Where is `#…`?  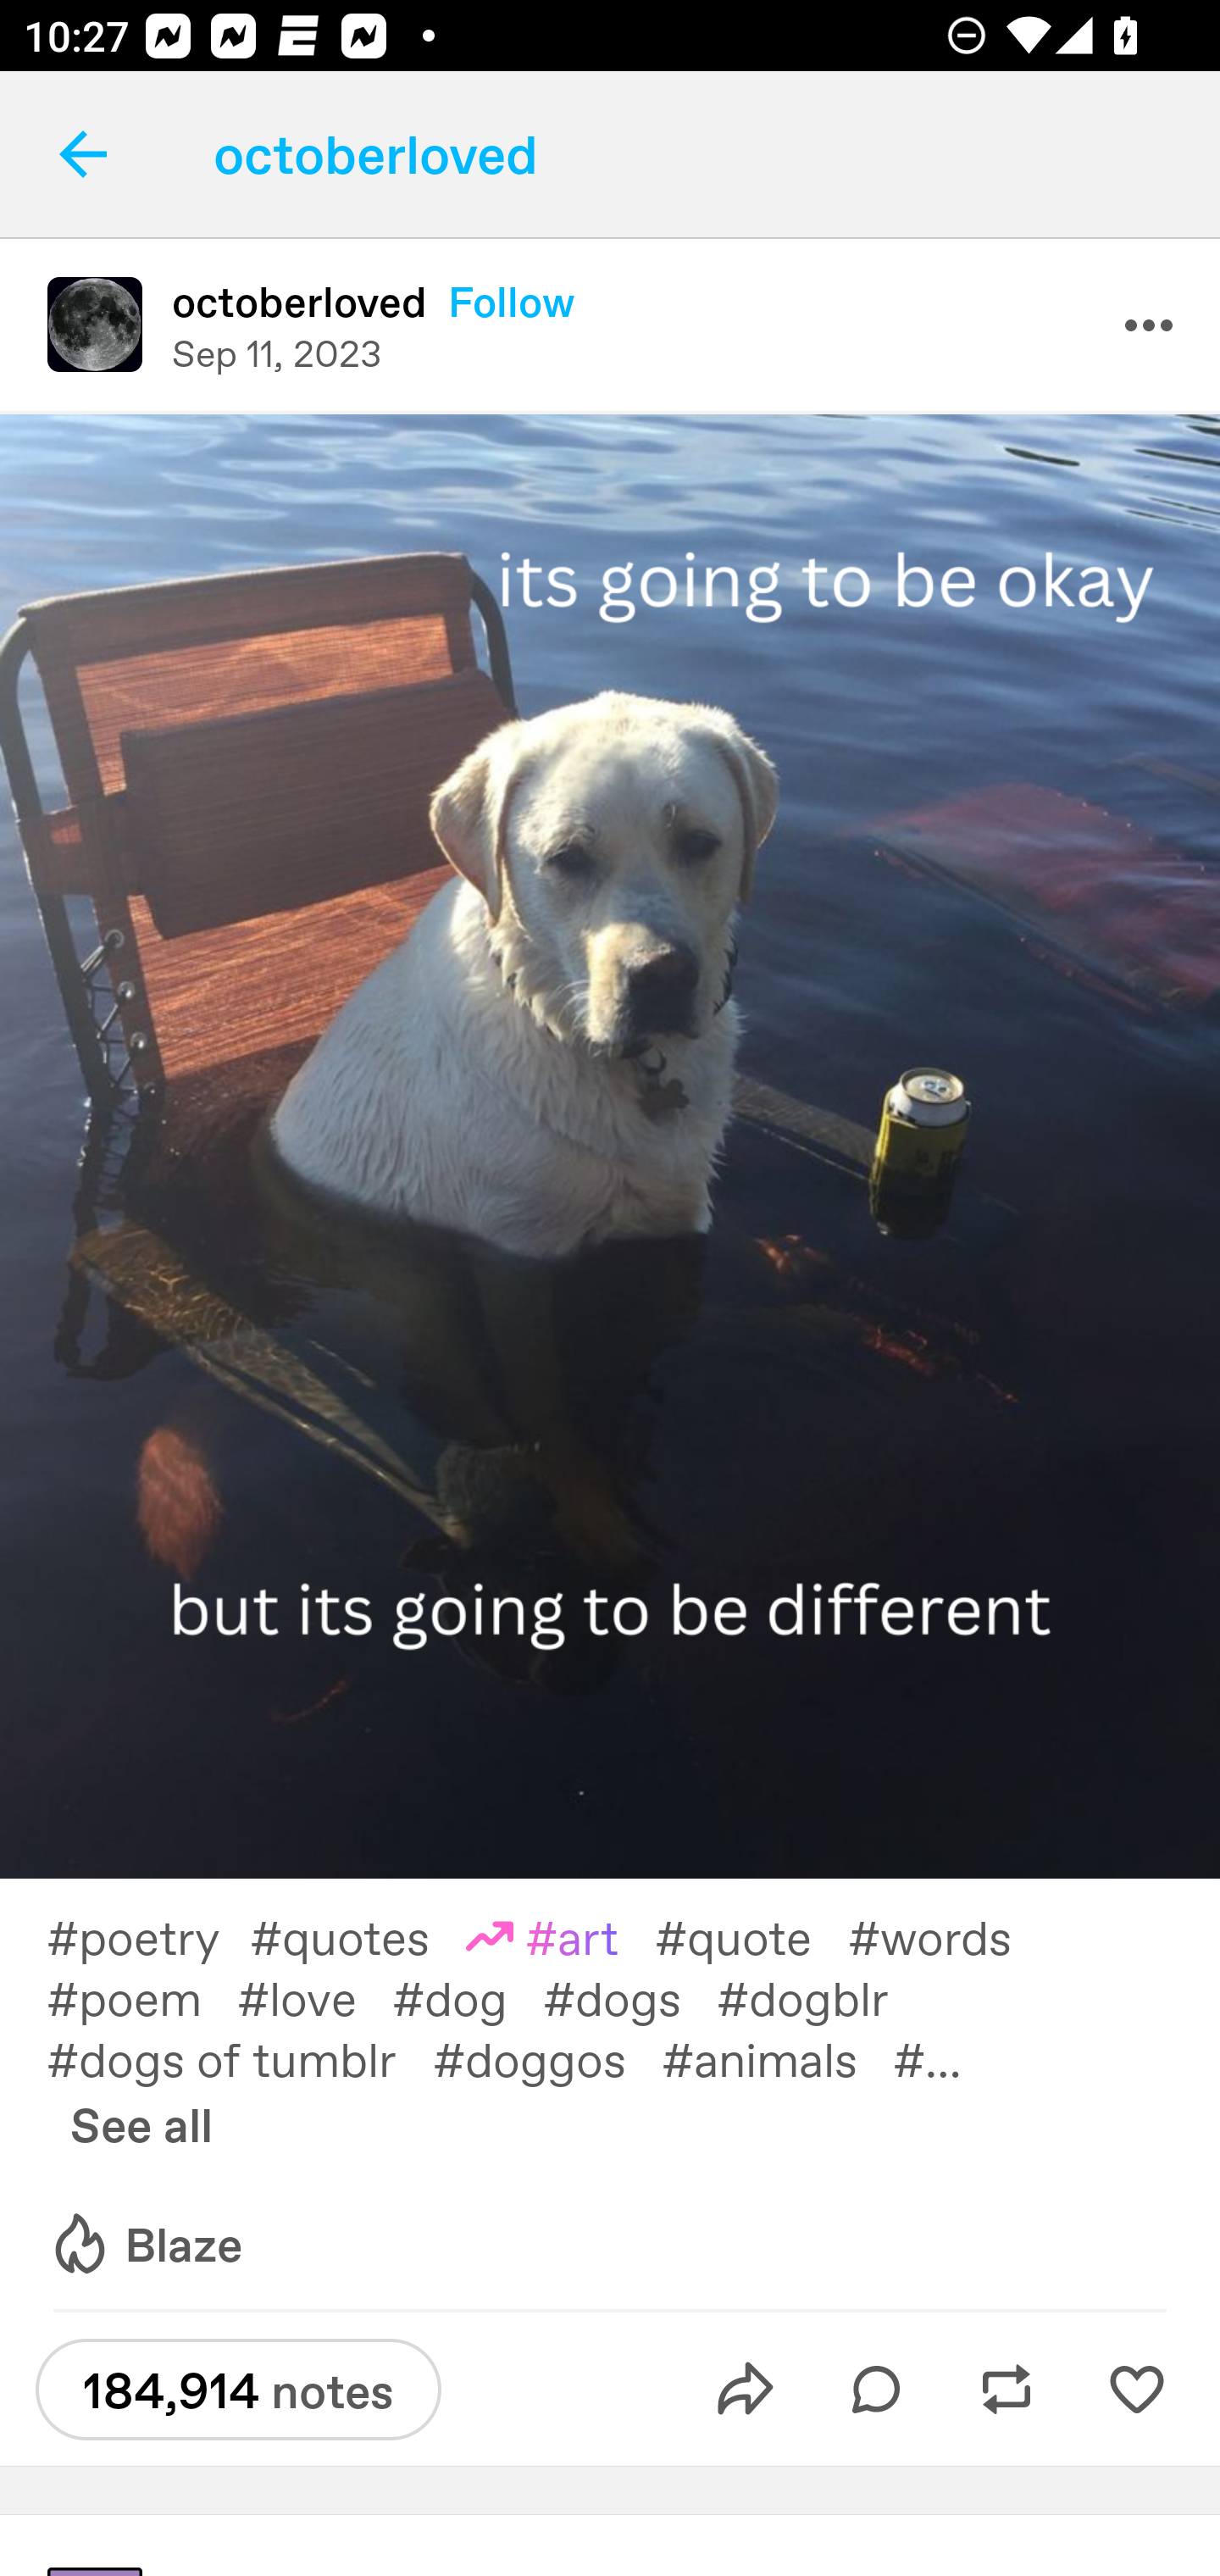 #… is located at coordinates (945, 2057).